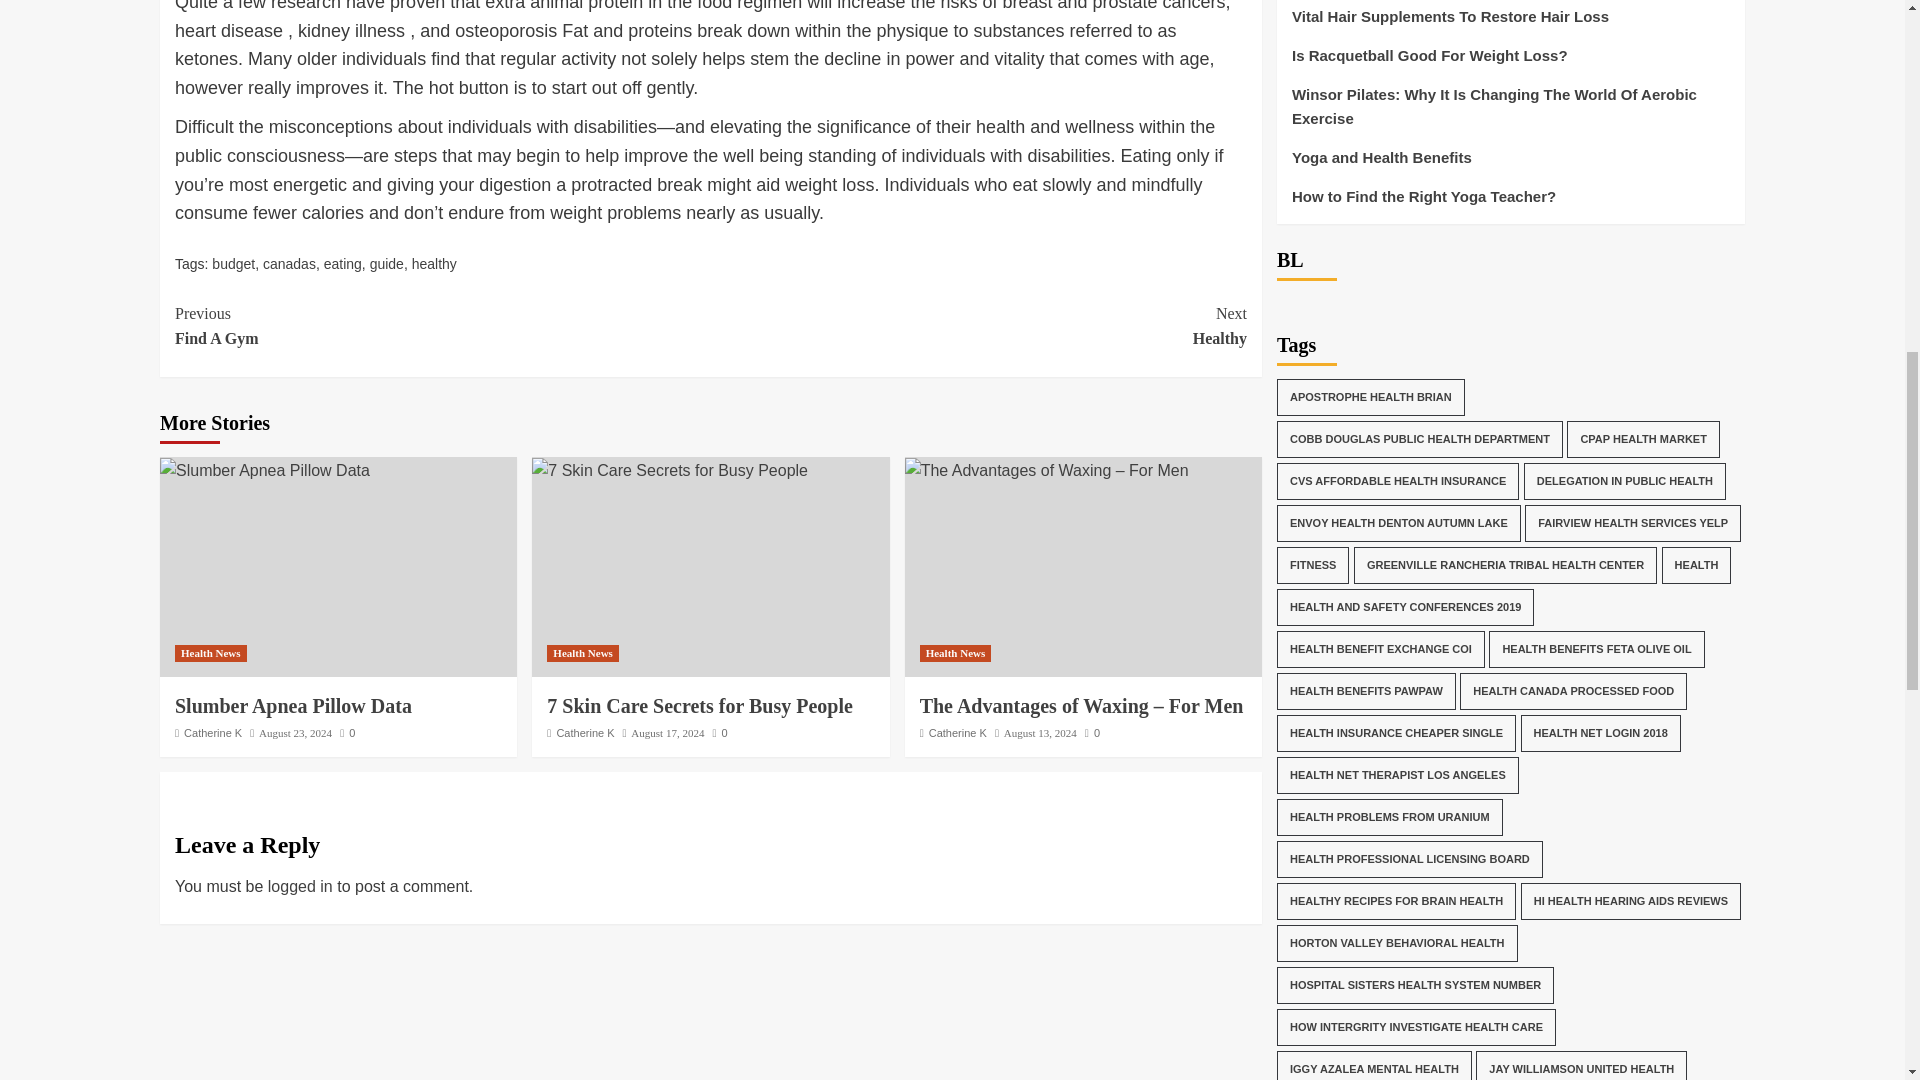 The height and width of the screenshot is (1080, 1920). Describe the element at coordinates (670, 470) in the screenshot. I see `Health News` at that location.